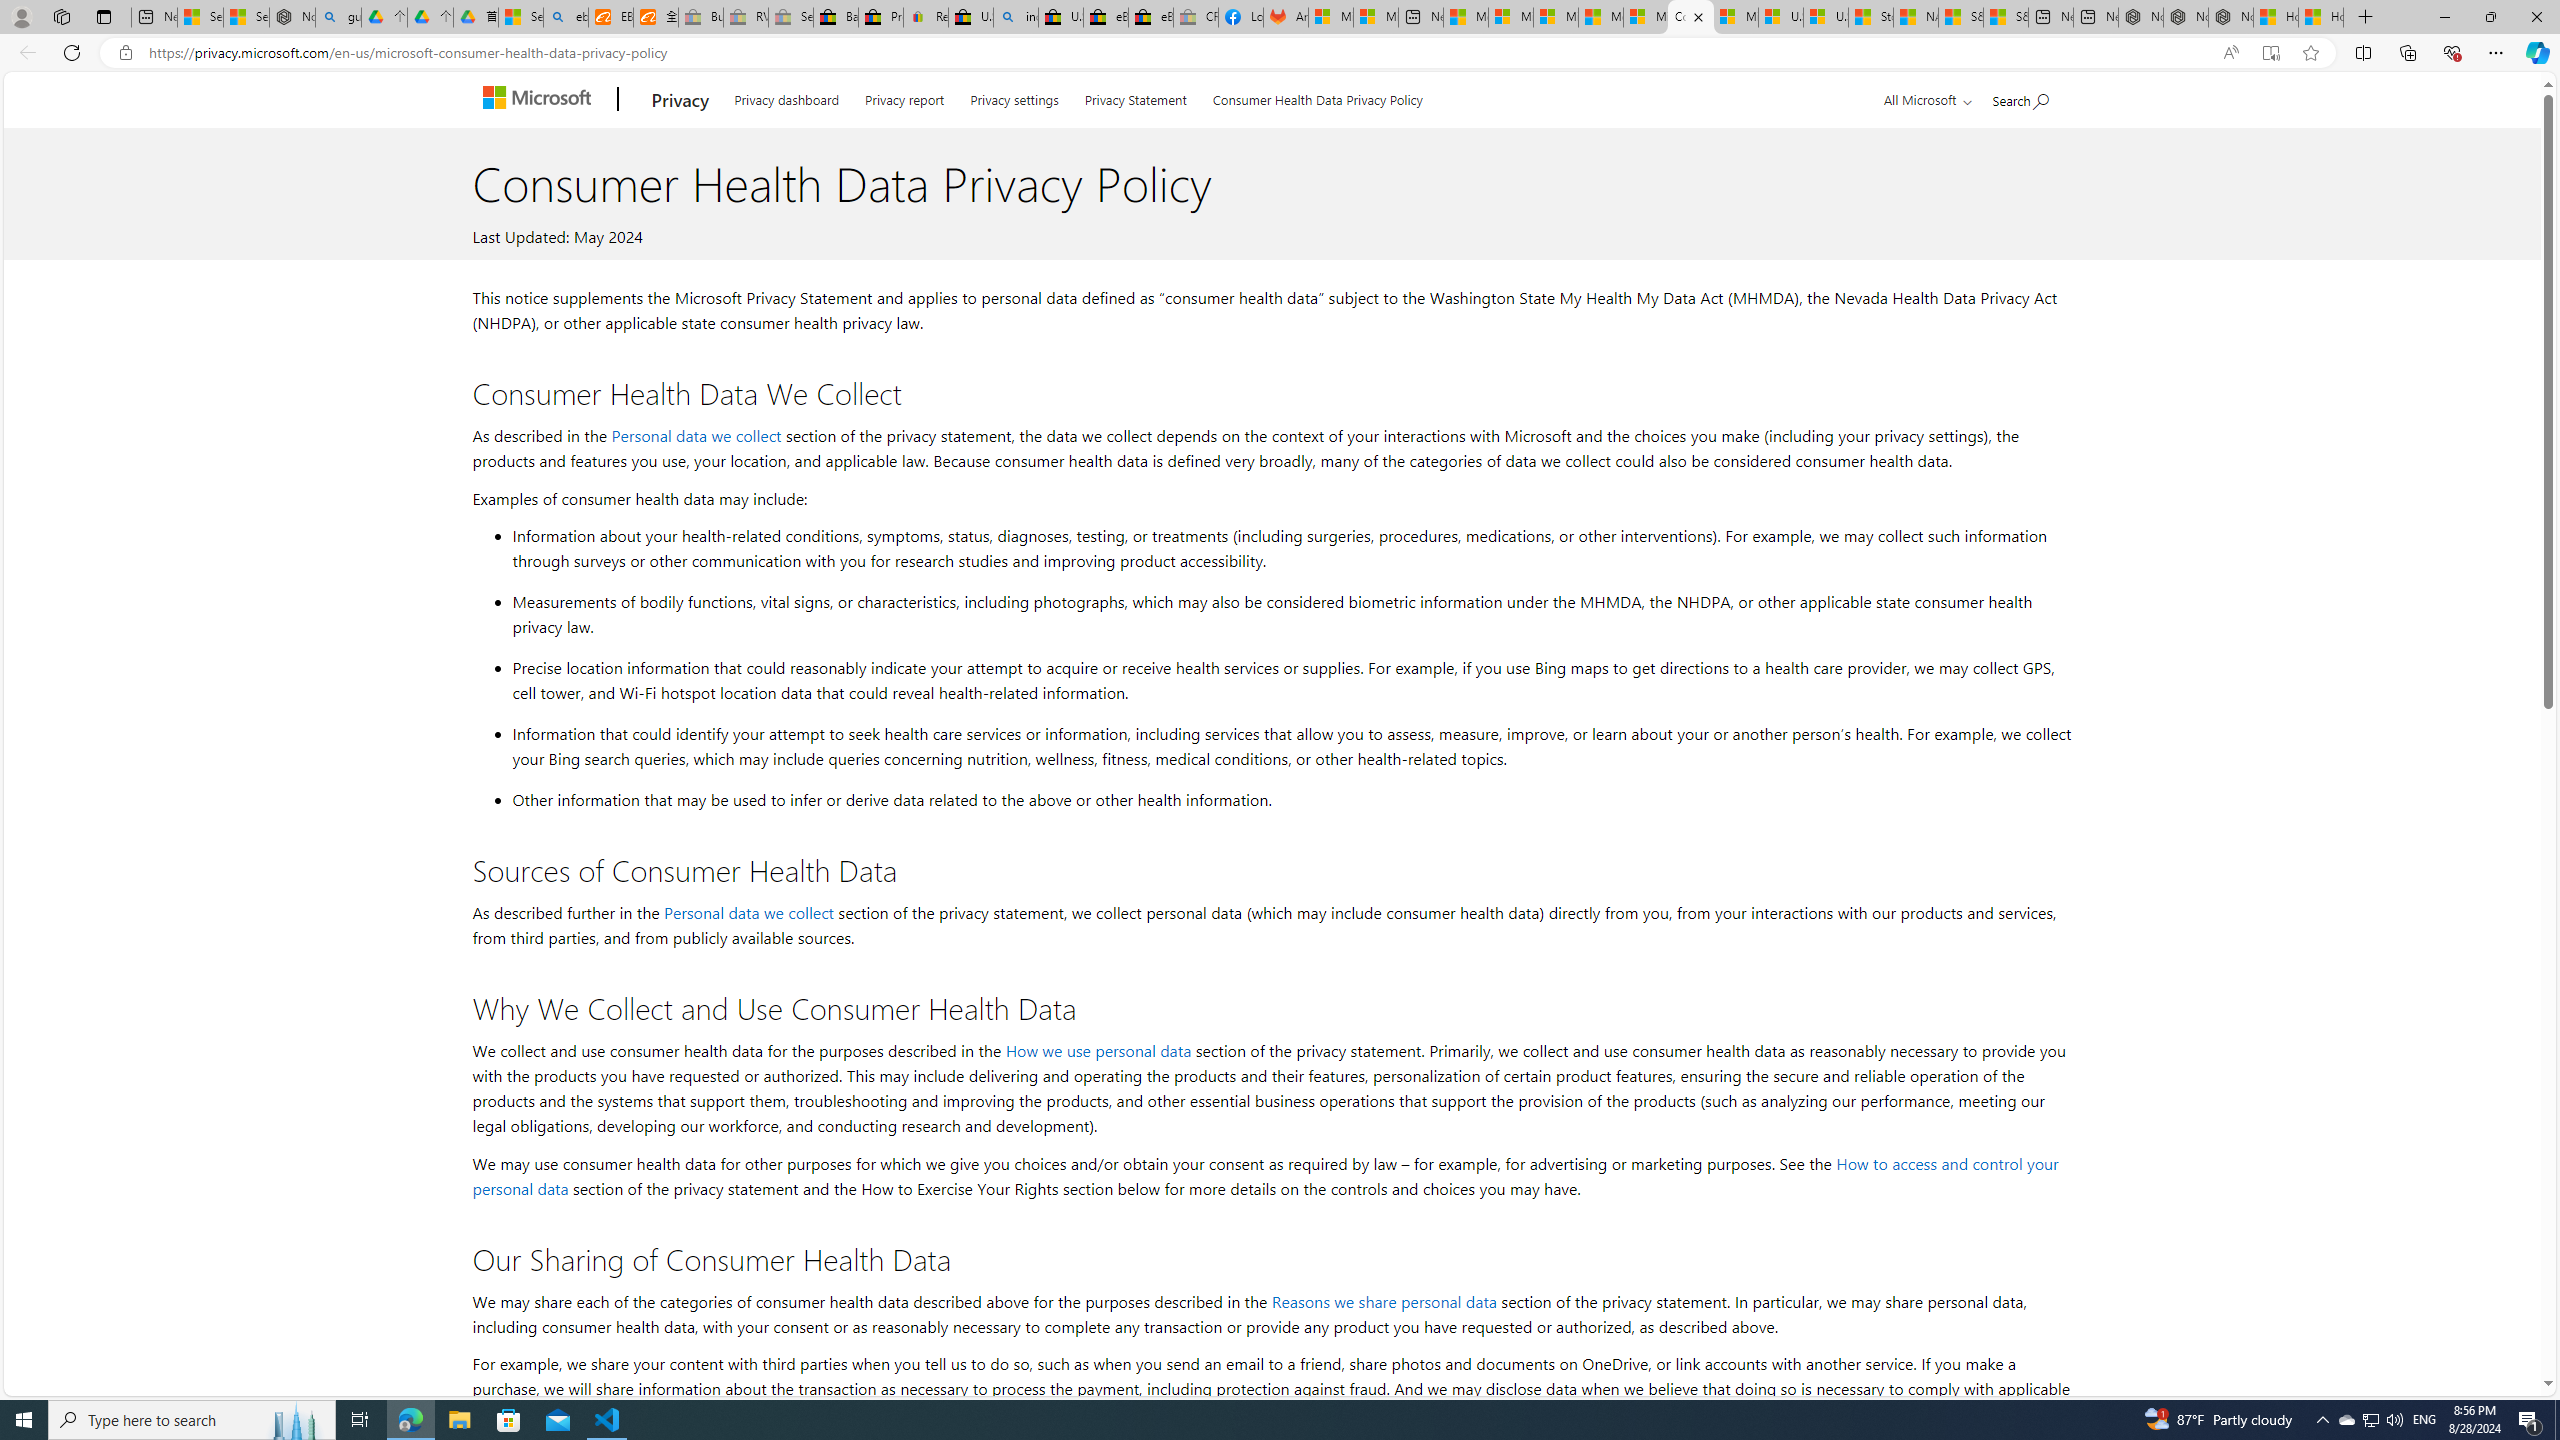  I want to click on Register: Create a personal eBay account, so click(926, 17).